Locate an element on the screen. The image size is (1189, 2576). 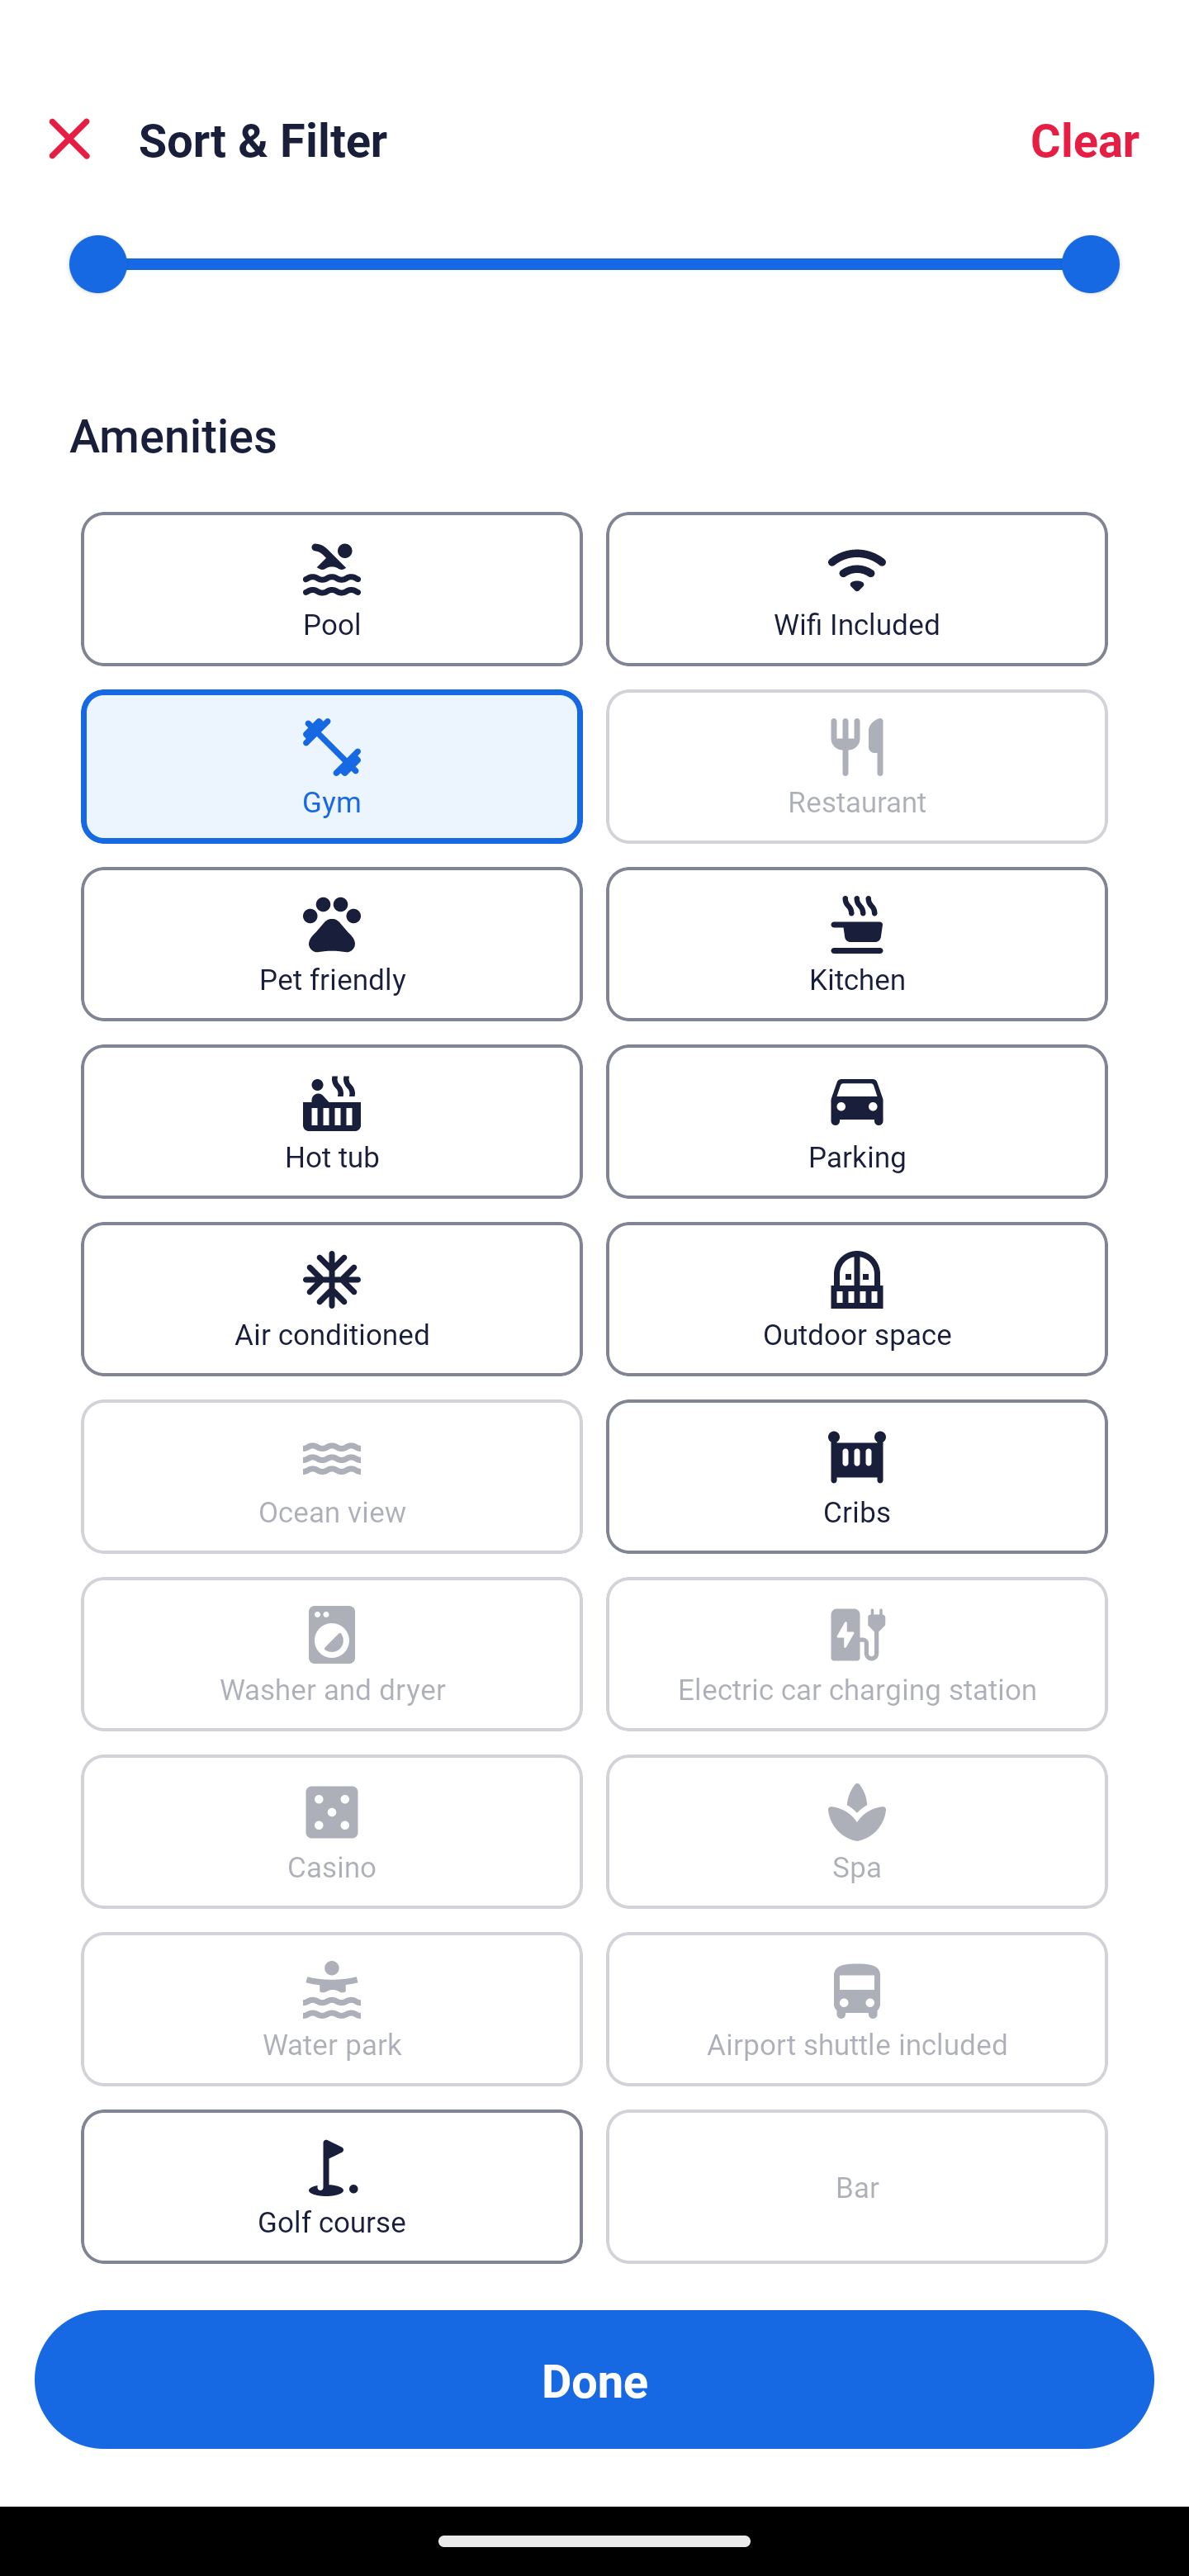
Close Sort and Filter is located at coordinates (69, 139).